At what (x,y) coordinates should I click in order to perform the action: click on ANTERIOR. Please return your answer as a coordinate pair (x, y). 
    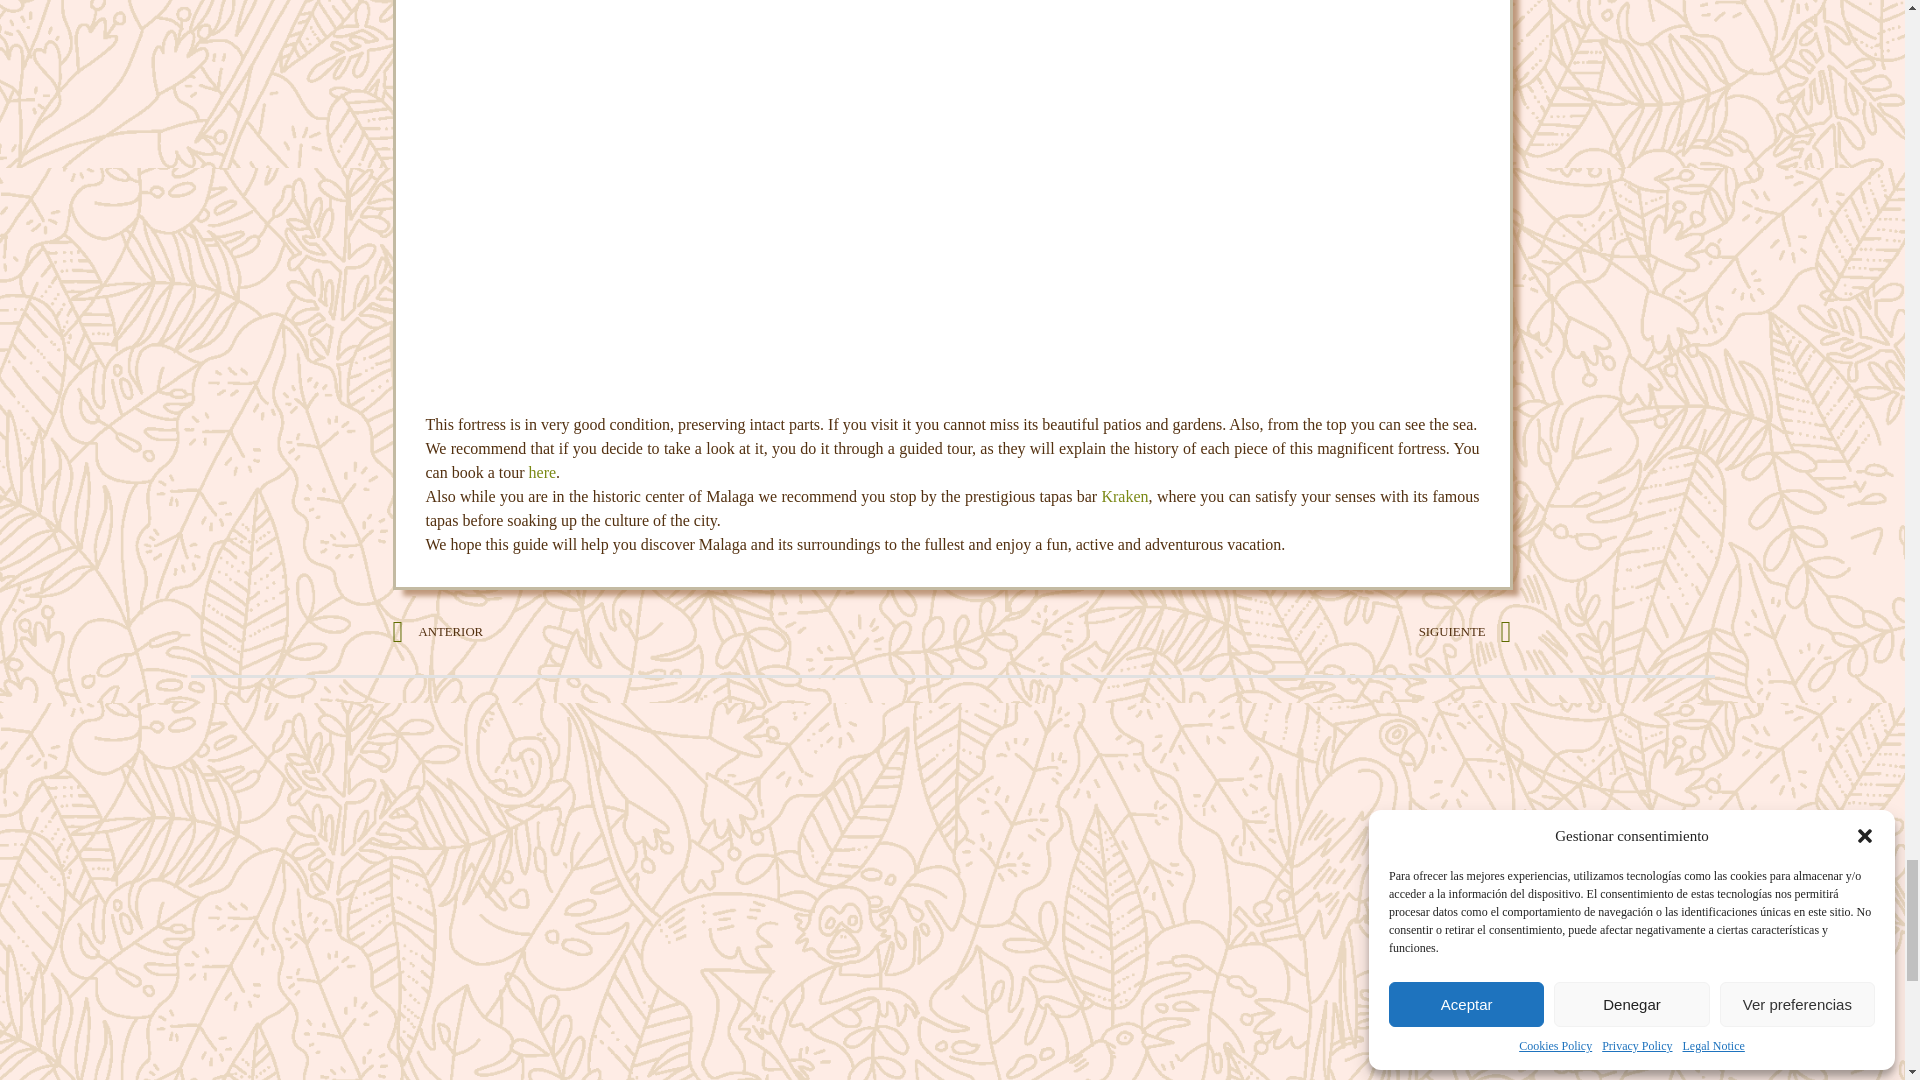
    Looking at the image, I should click on (672, 632).